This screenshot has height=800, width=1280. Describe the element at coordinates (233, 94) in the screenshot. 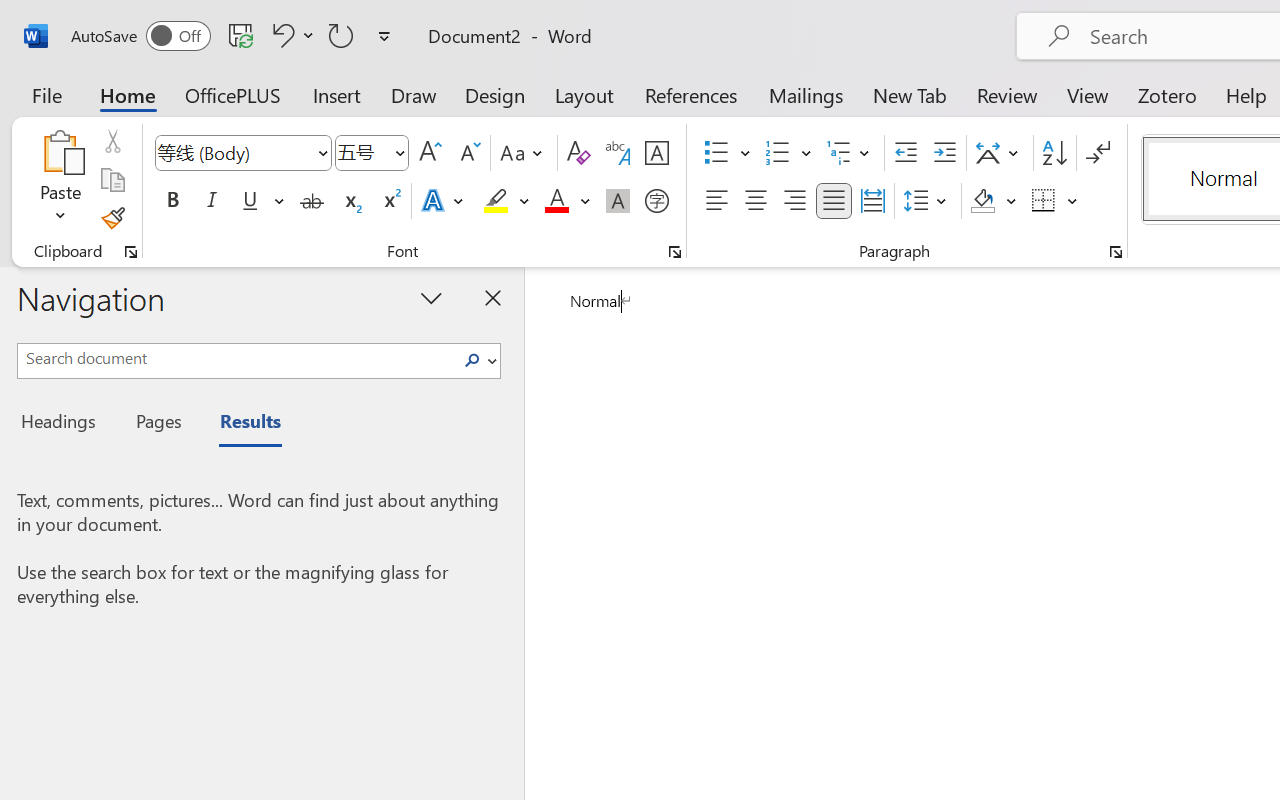

I see `OfficePLUS` at that location.